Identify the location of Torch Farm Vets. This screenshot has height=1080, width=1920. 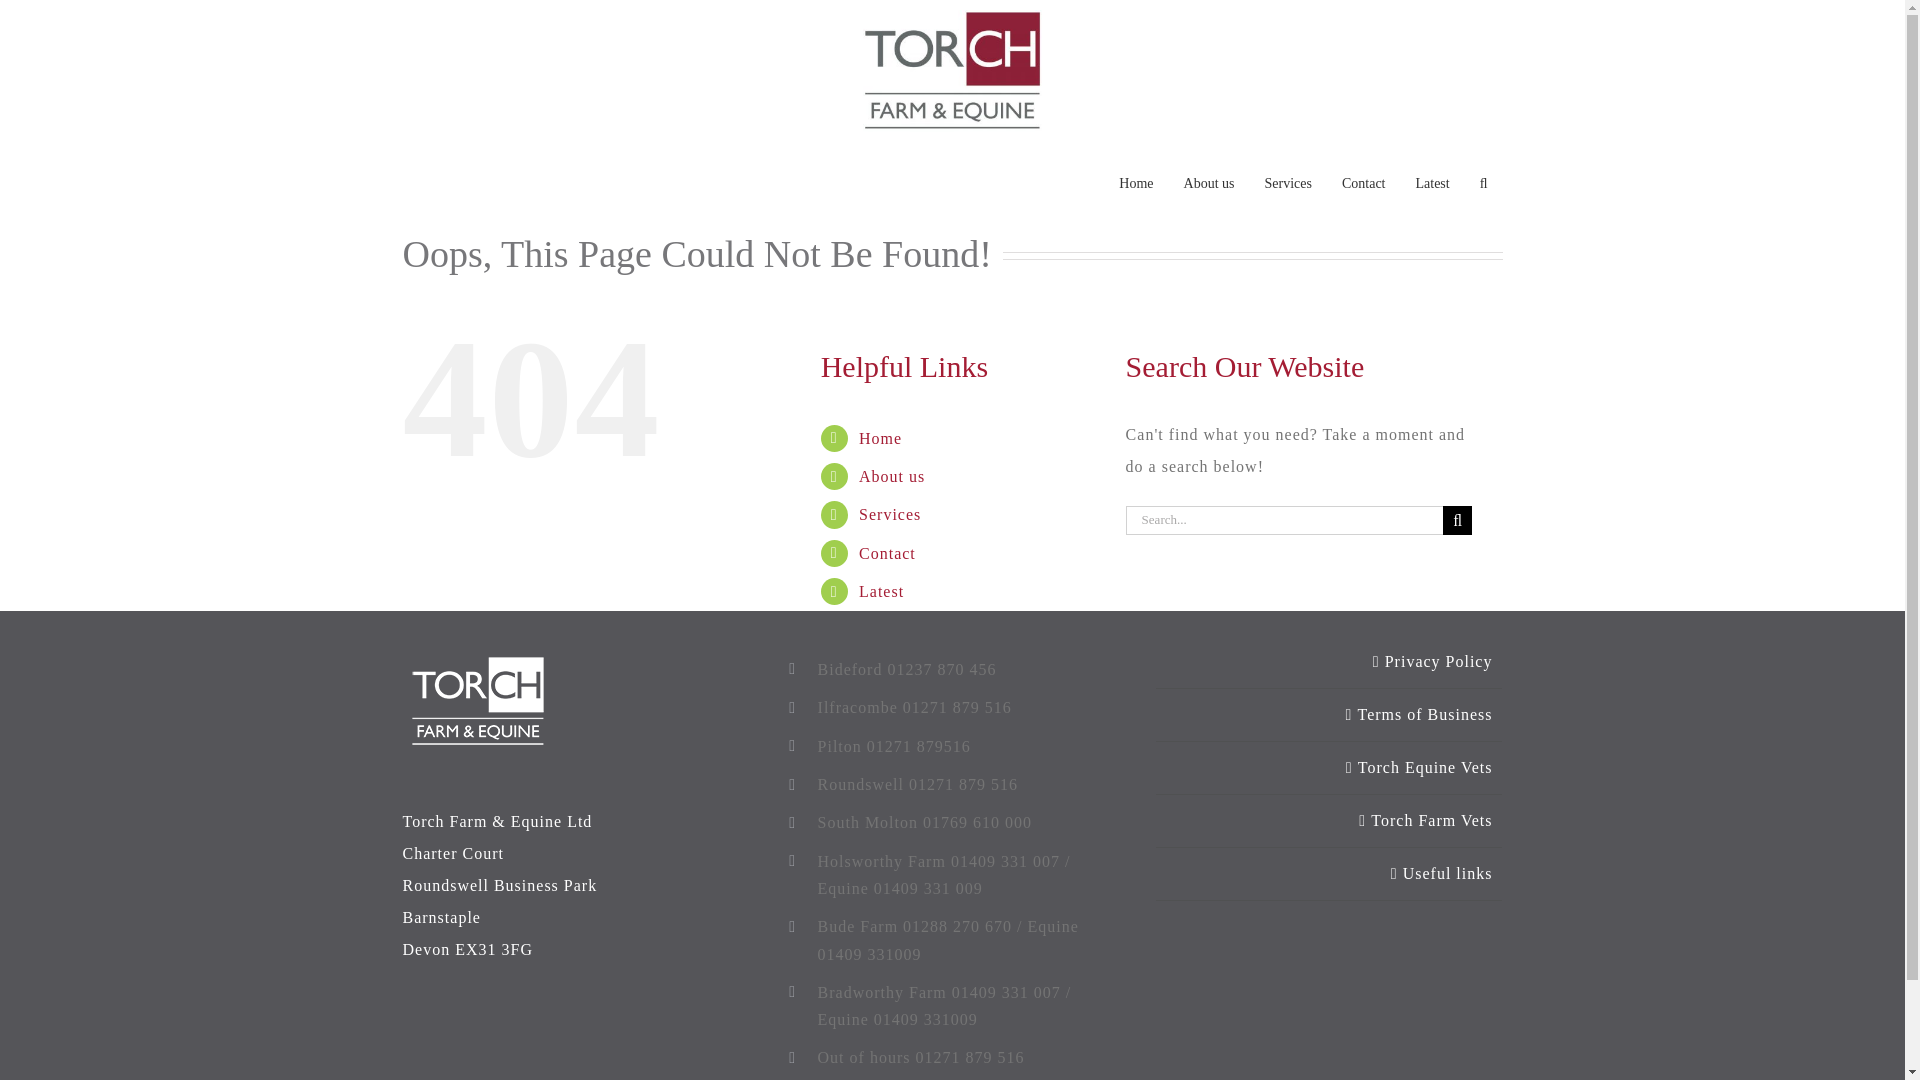
(1330, 820).